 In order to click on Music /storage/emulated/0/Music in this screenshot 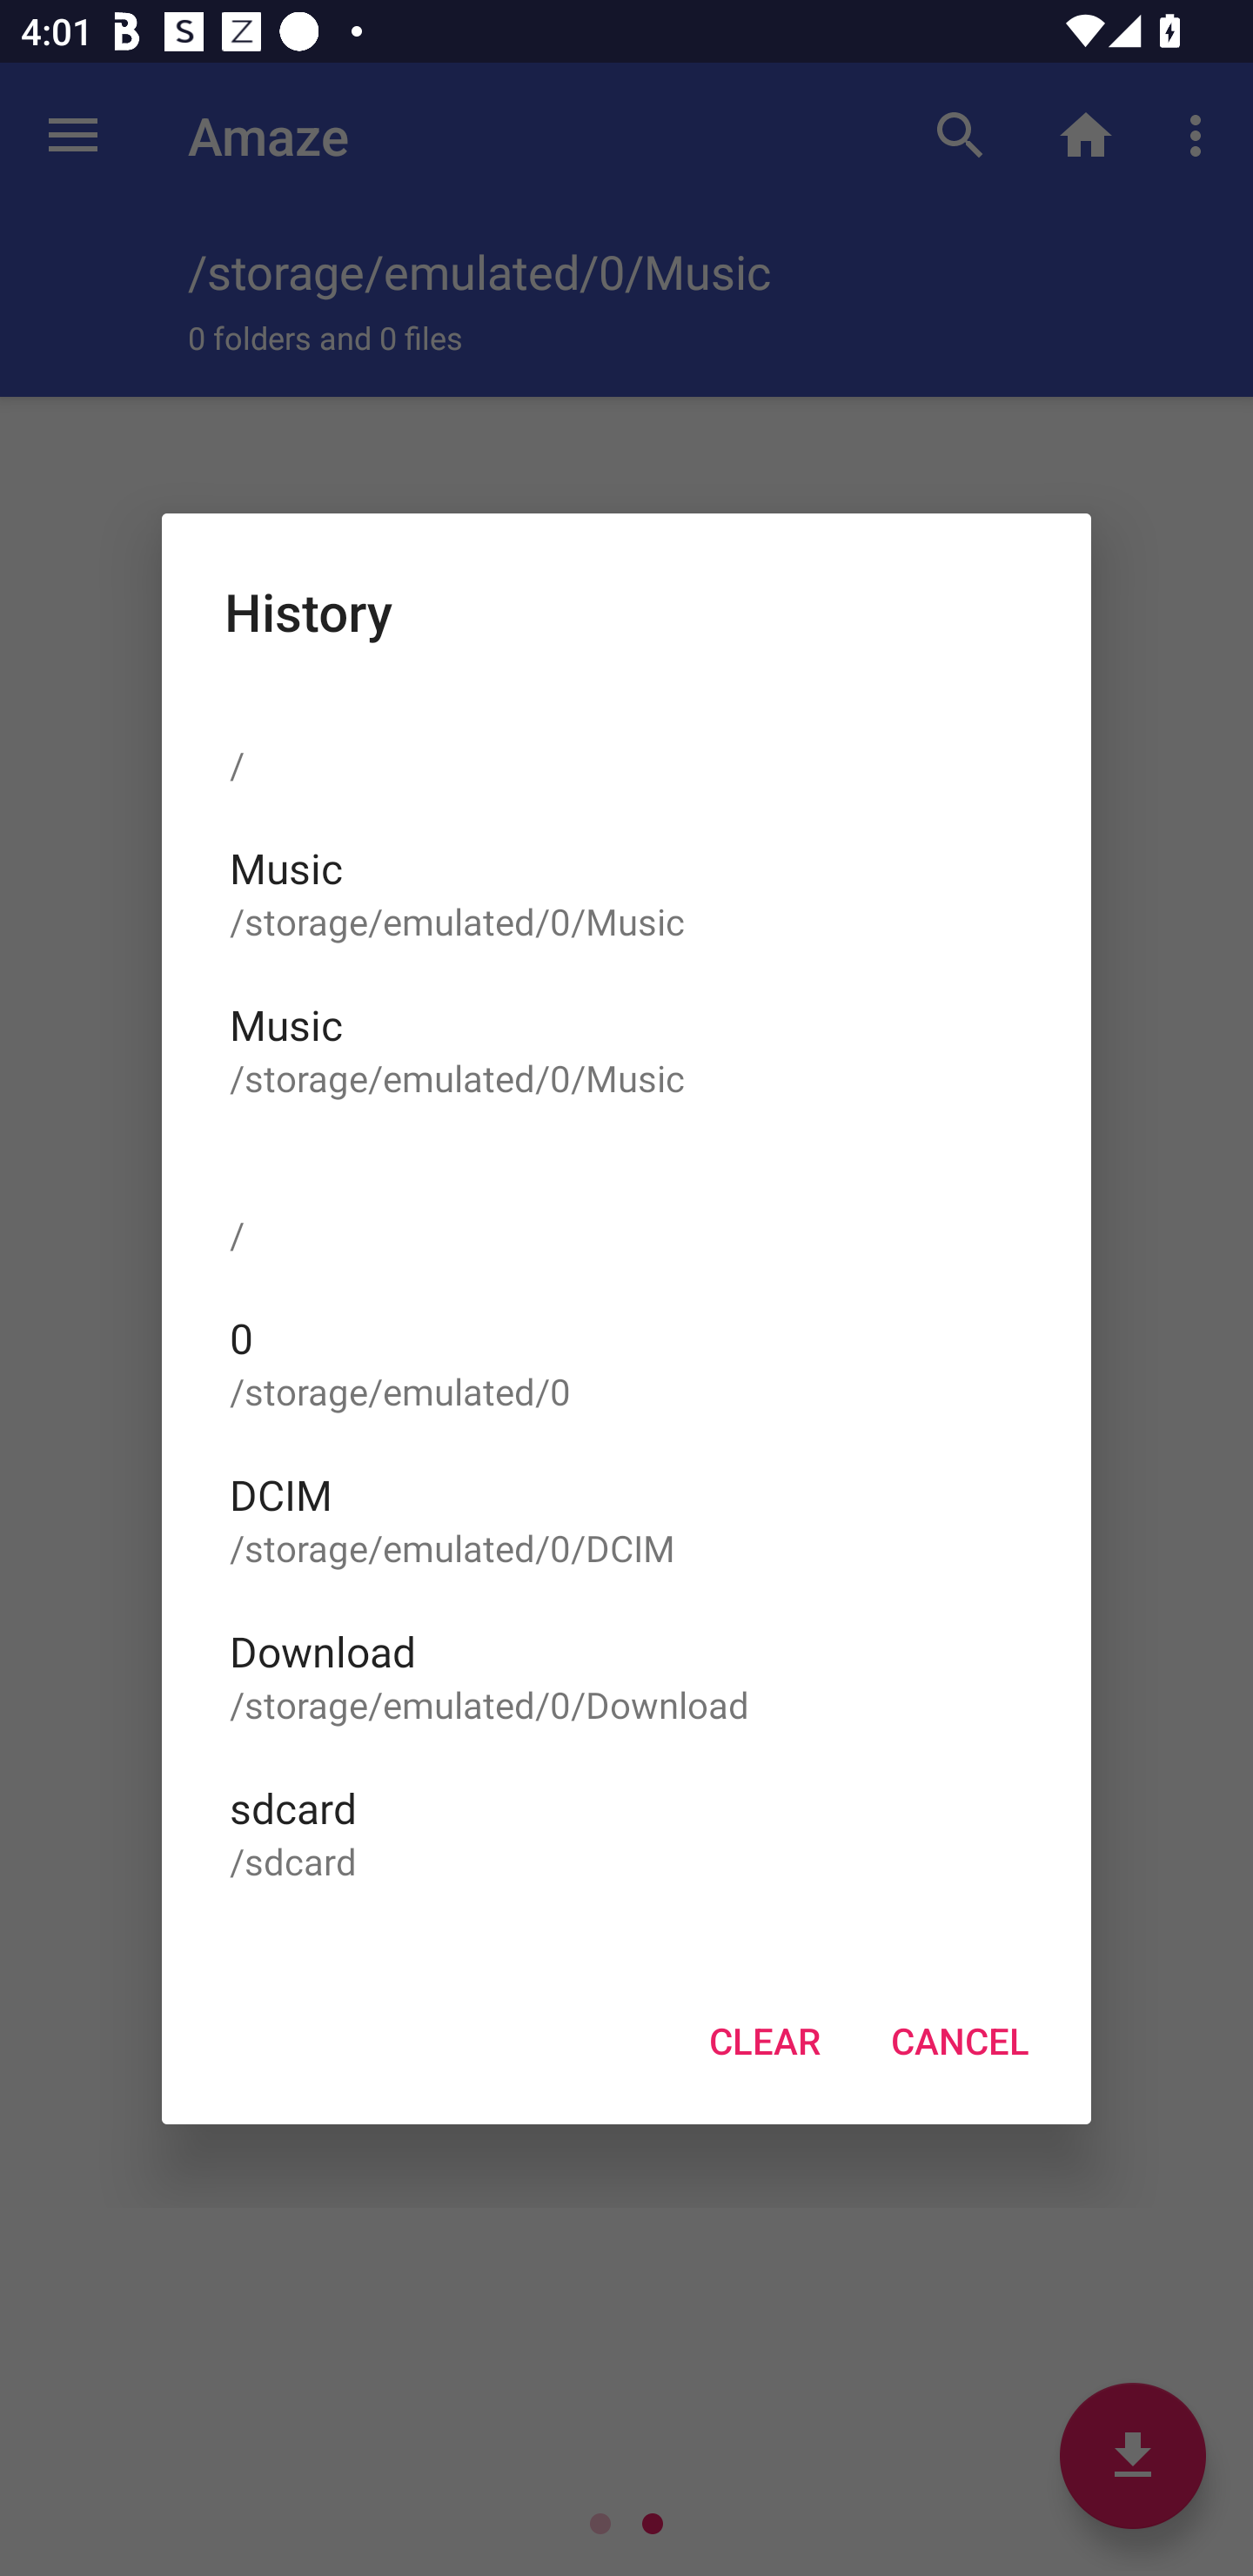, I will do `click(626, 1050)`.